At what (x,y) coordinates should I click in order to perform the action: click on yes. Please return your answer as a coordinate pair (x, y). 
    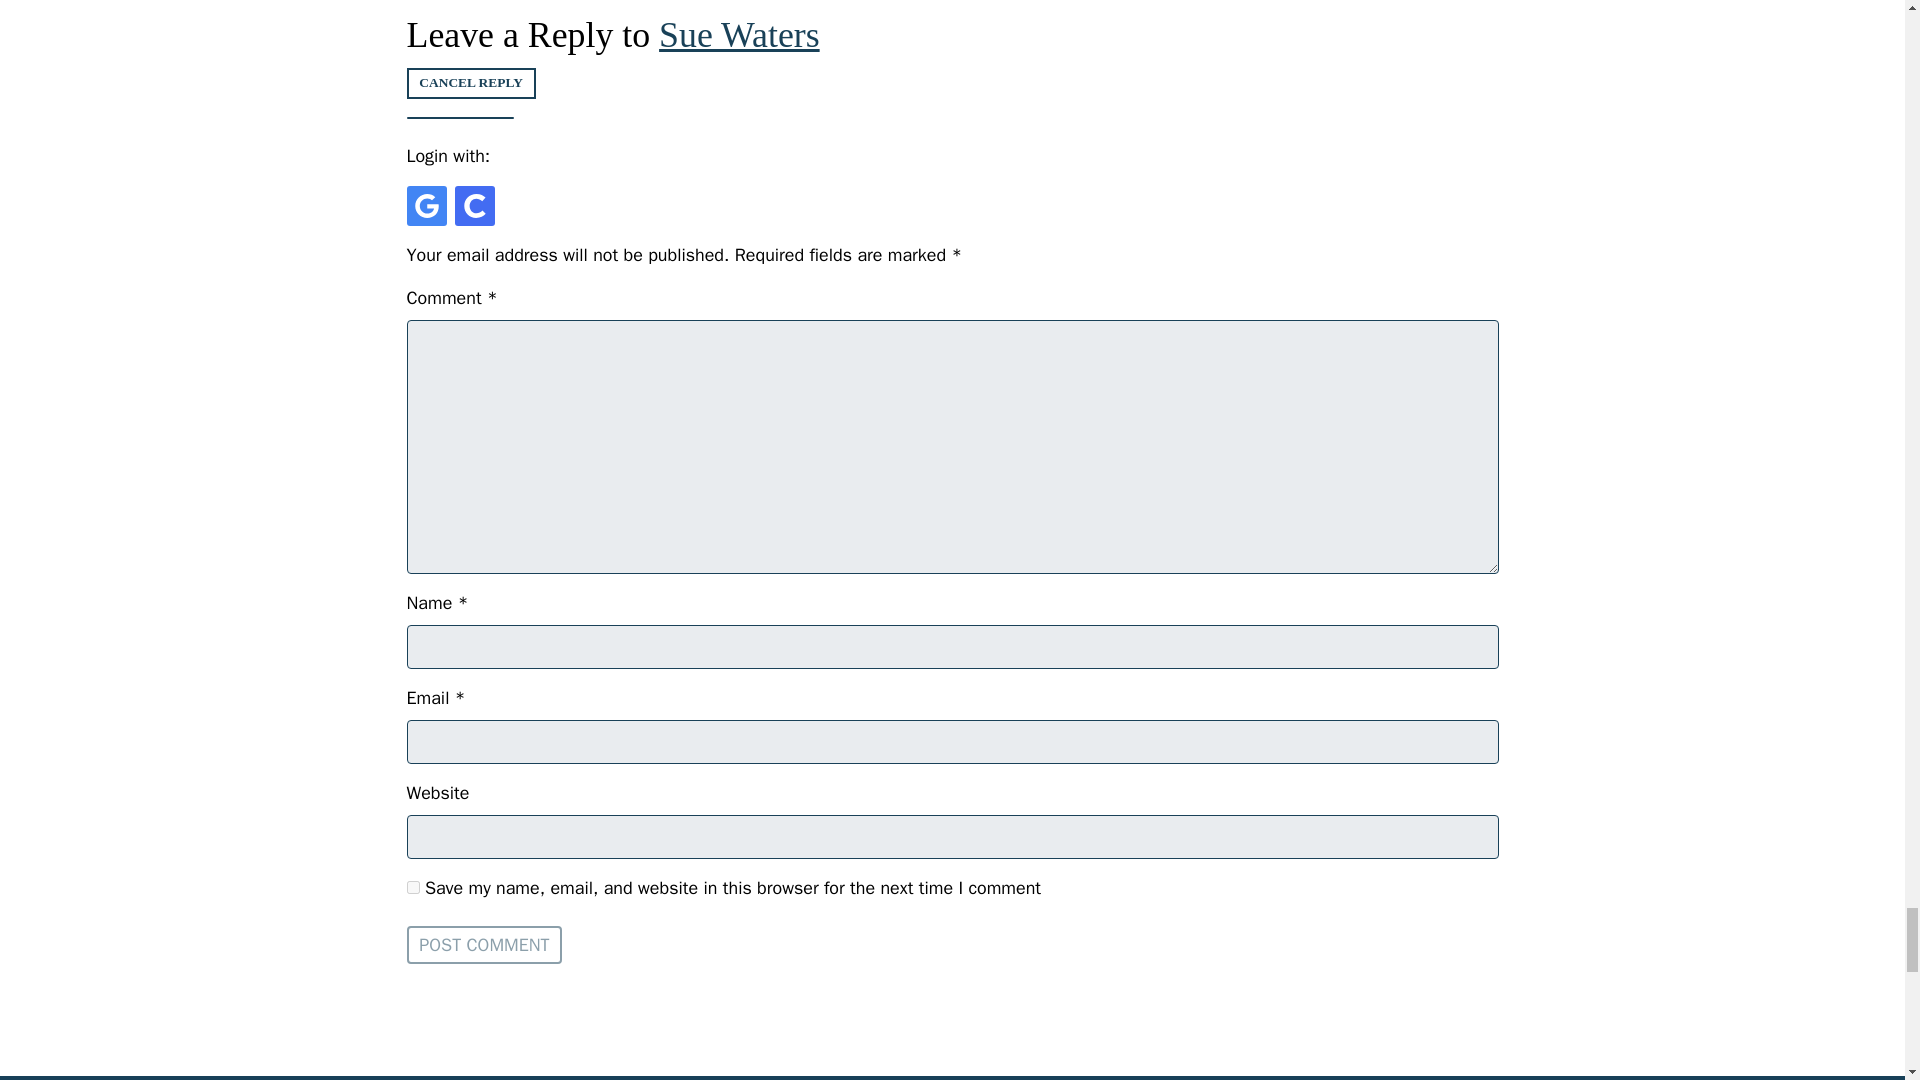
    Looking at the image, I should click on (412, 888).